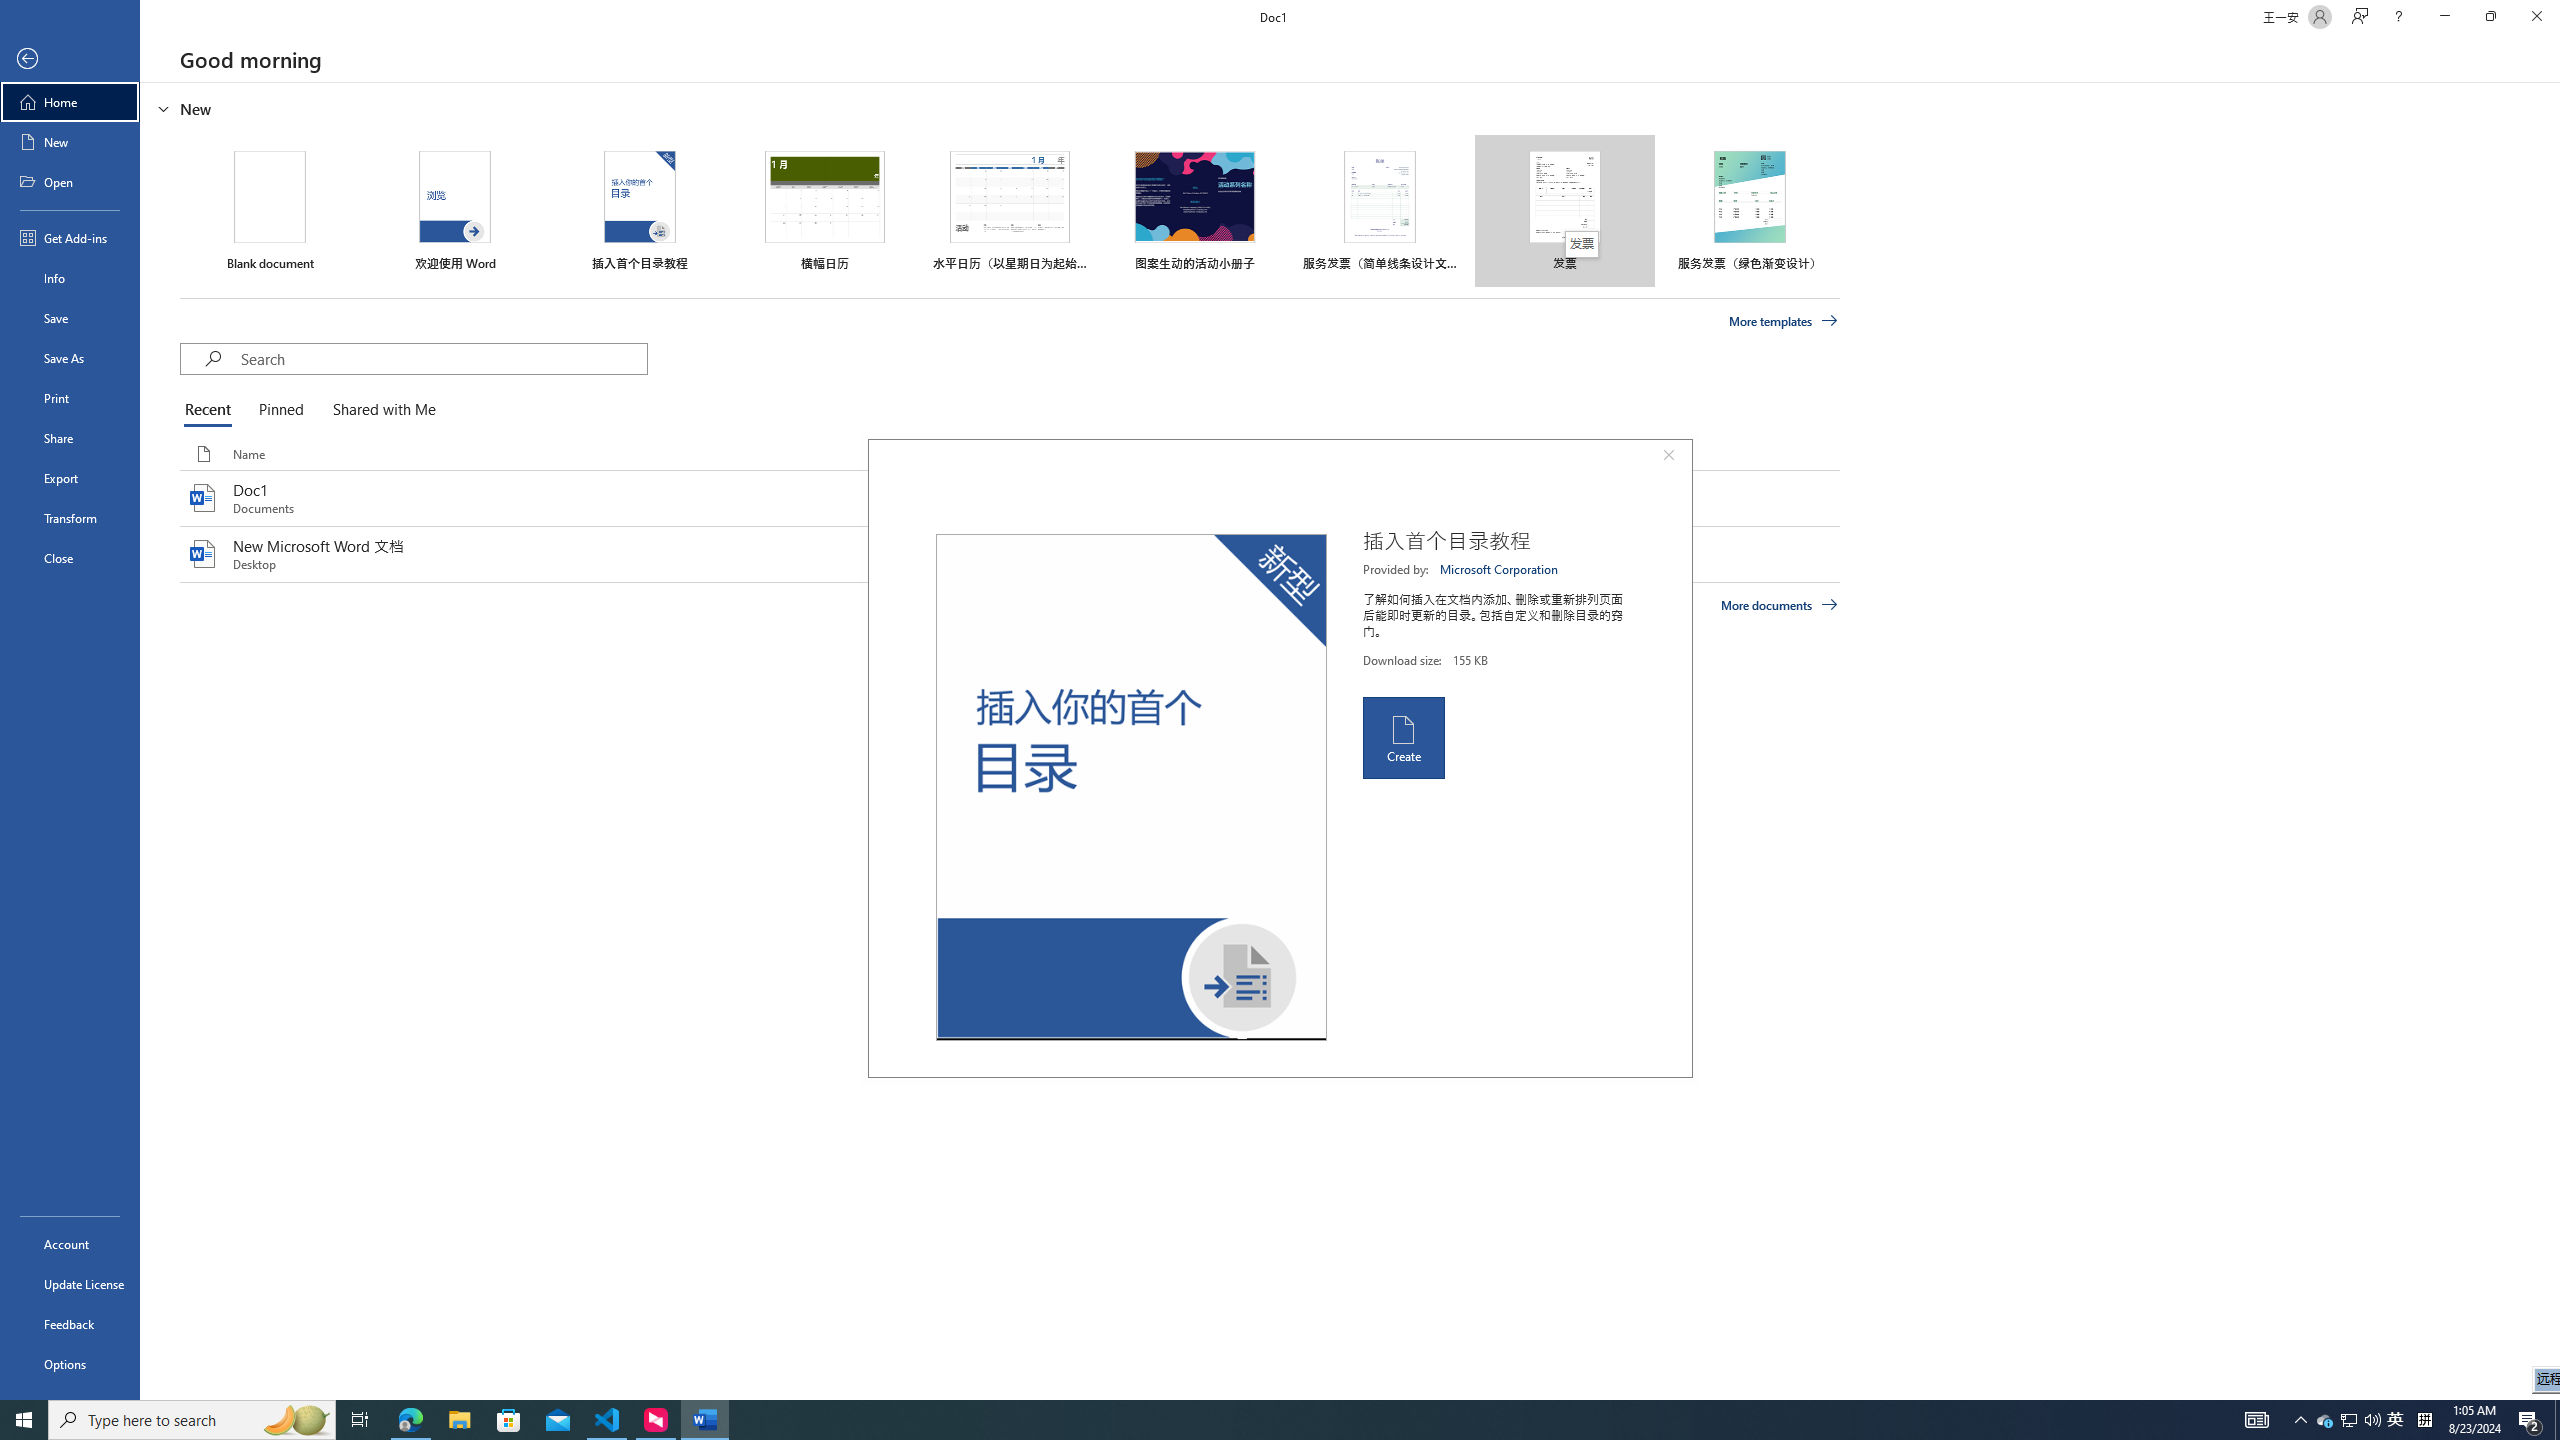 This screenshot has height=1440, width=2560. What do you see at coordinates (280, 410) in the screenshot?
I see `Pinned` at bounding box center [280, 410].